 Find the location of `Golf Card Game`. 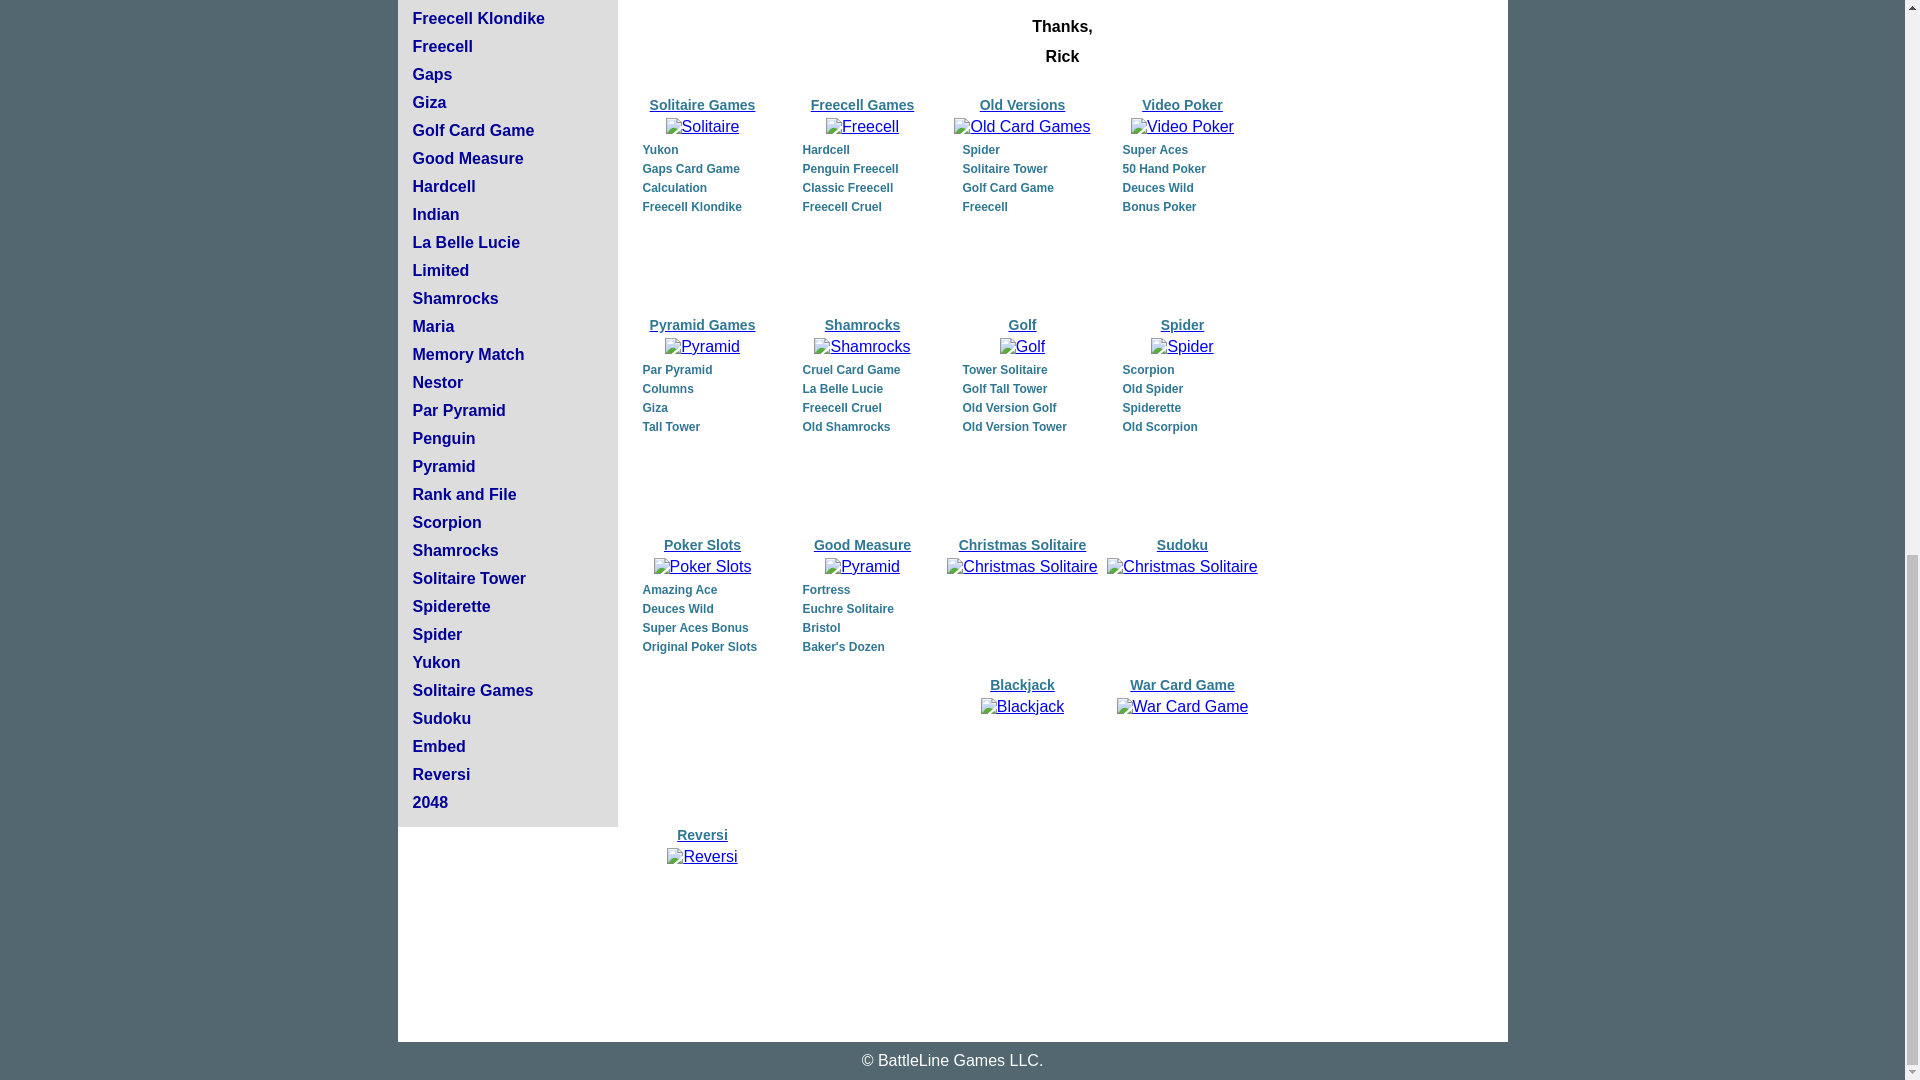

Golf Card Game is located at coordinates (472, 130).